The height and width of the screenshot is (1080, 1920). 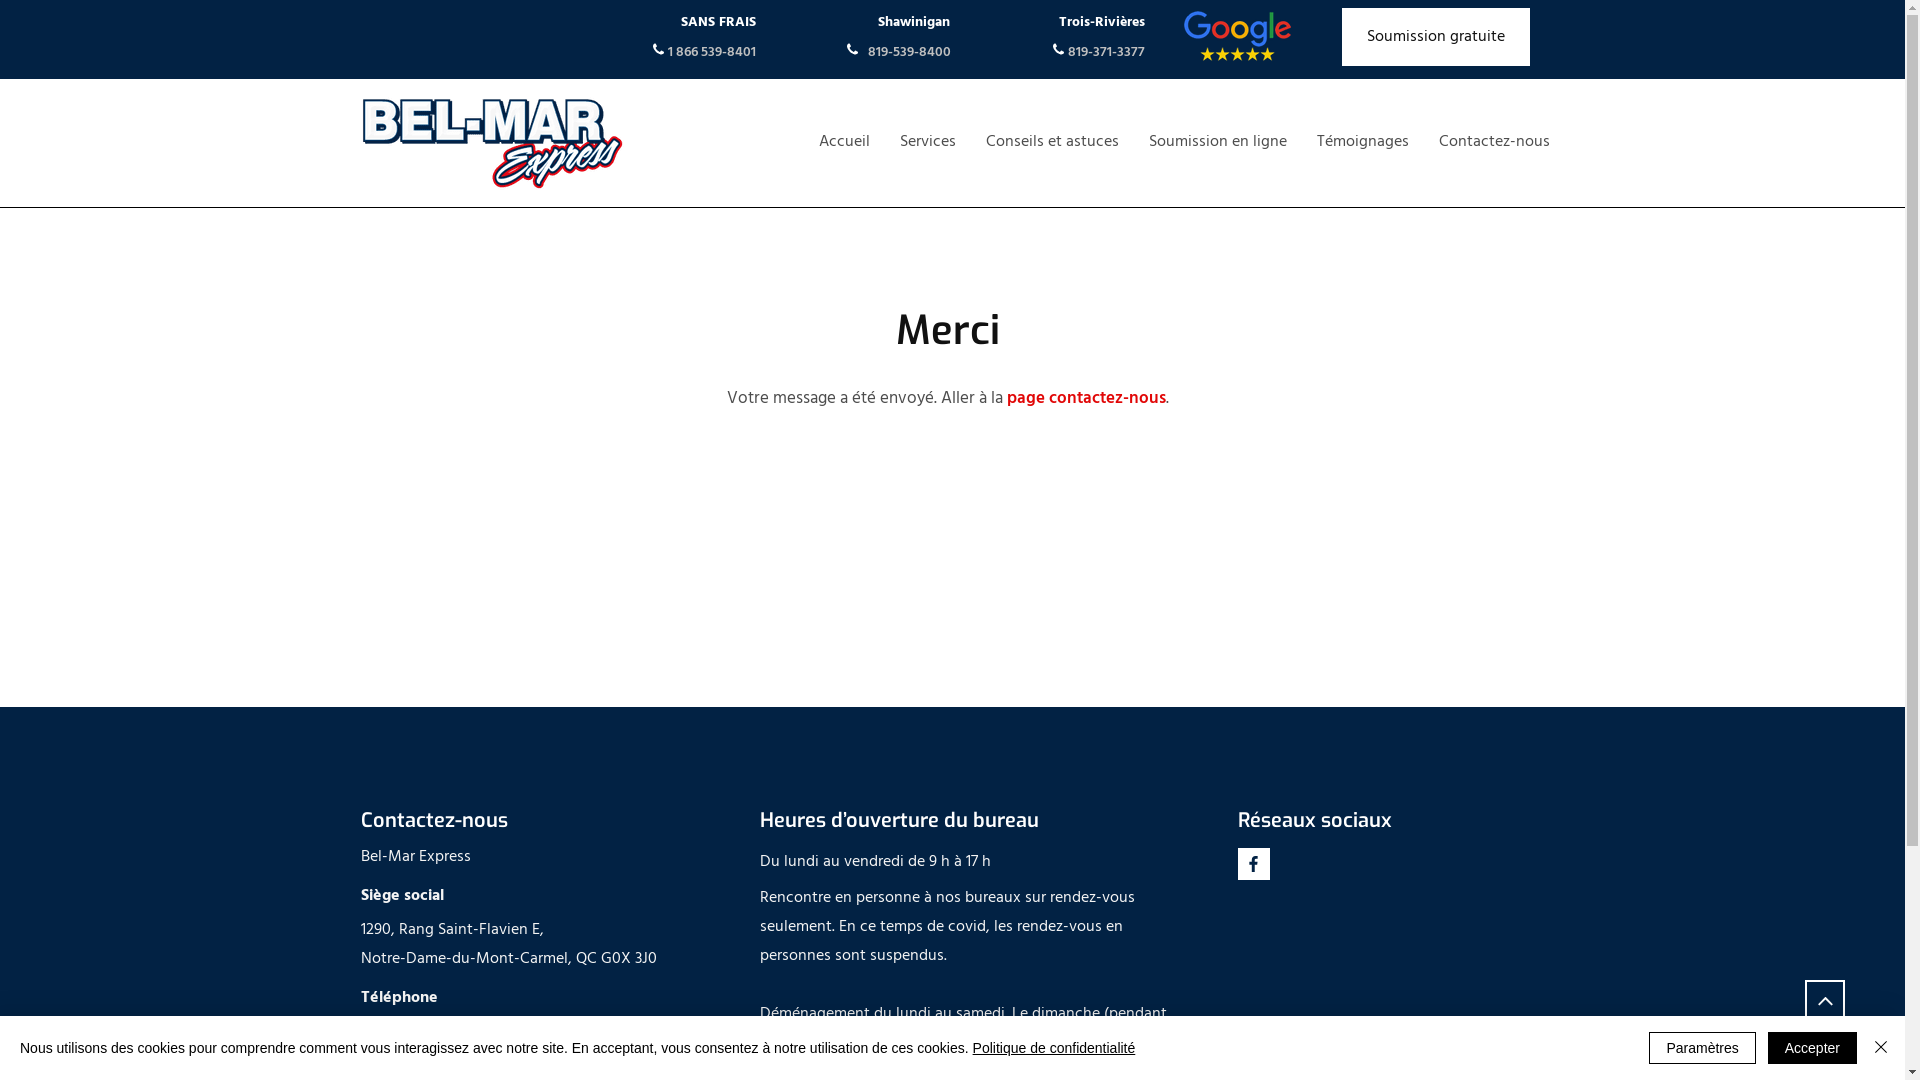 What do you see at coordinates (1290, 901) in the screenshot?
I see `Embedded Content` at bounding box center [1290, 901].